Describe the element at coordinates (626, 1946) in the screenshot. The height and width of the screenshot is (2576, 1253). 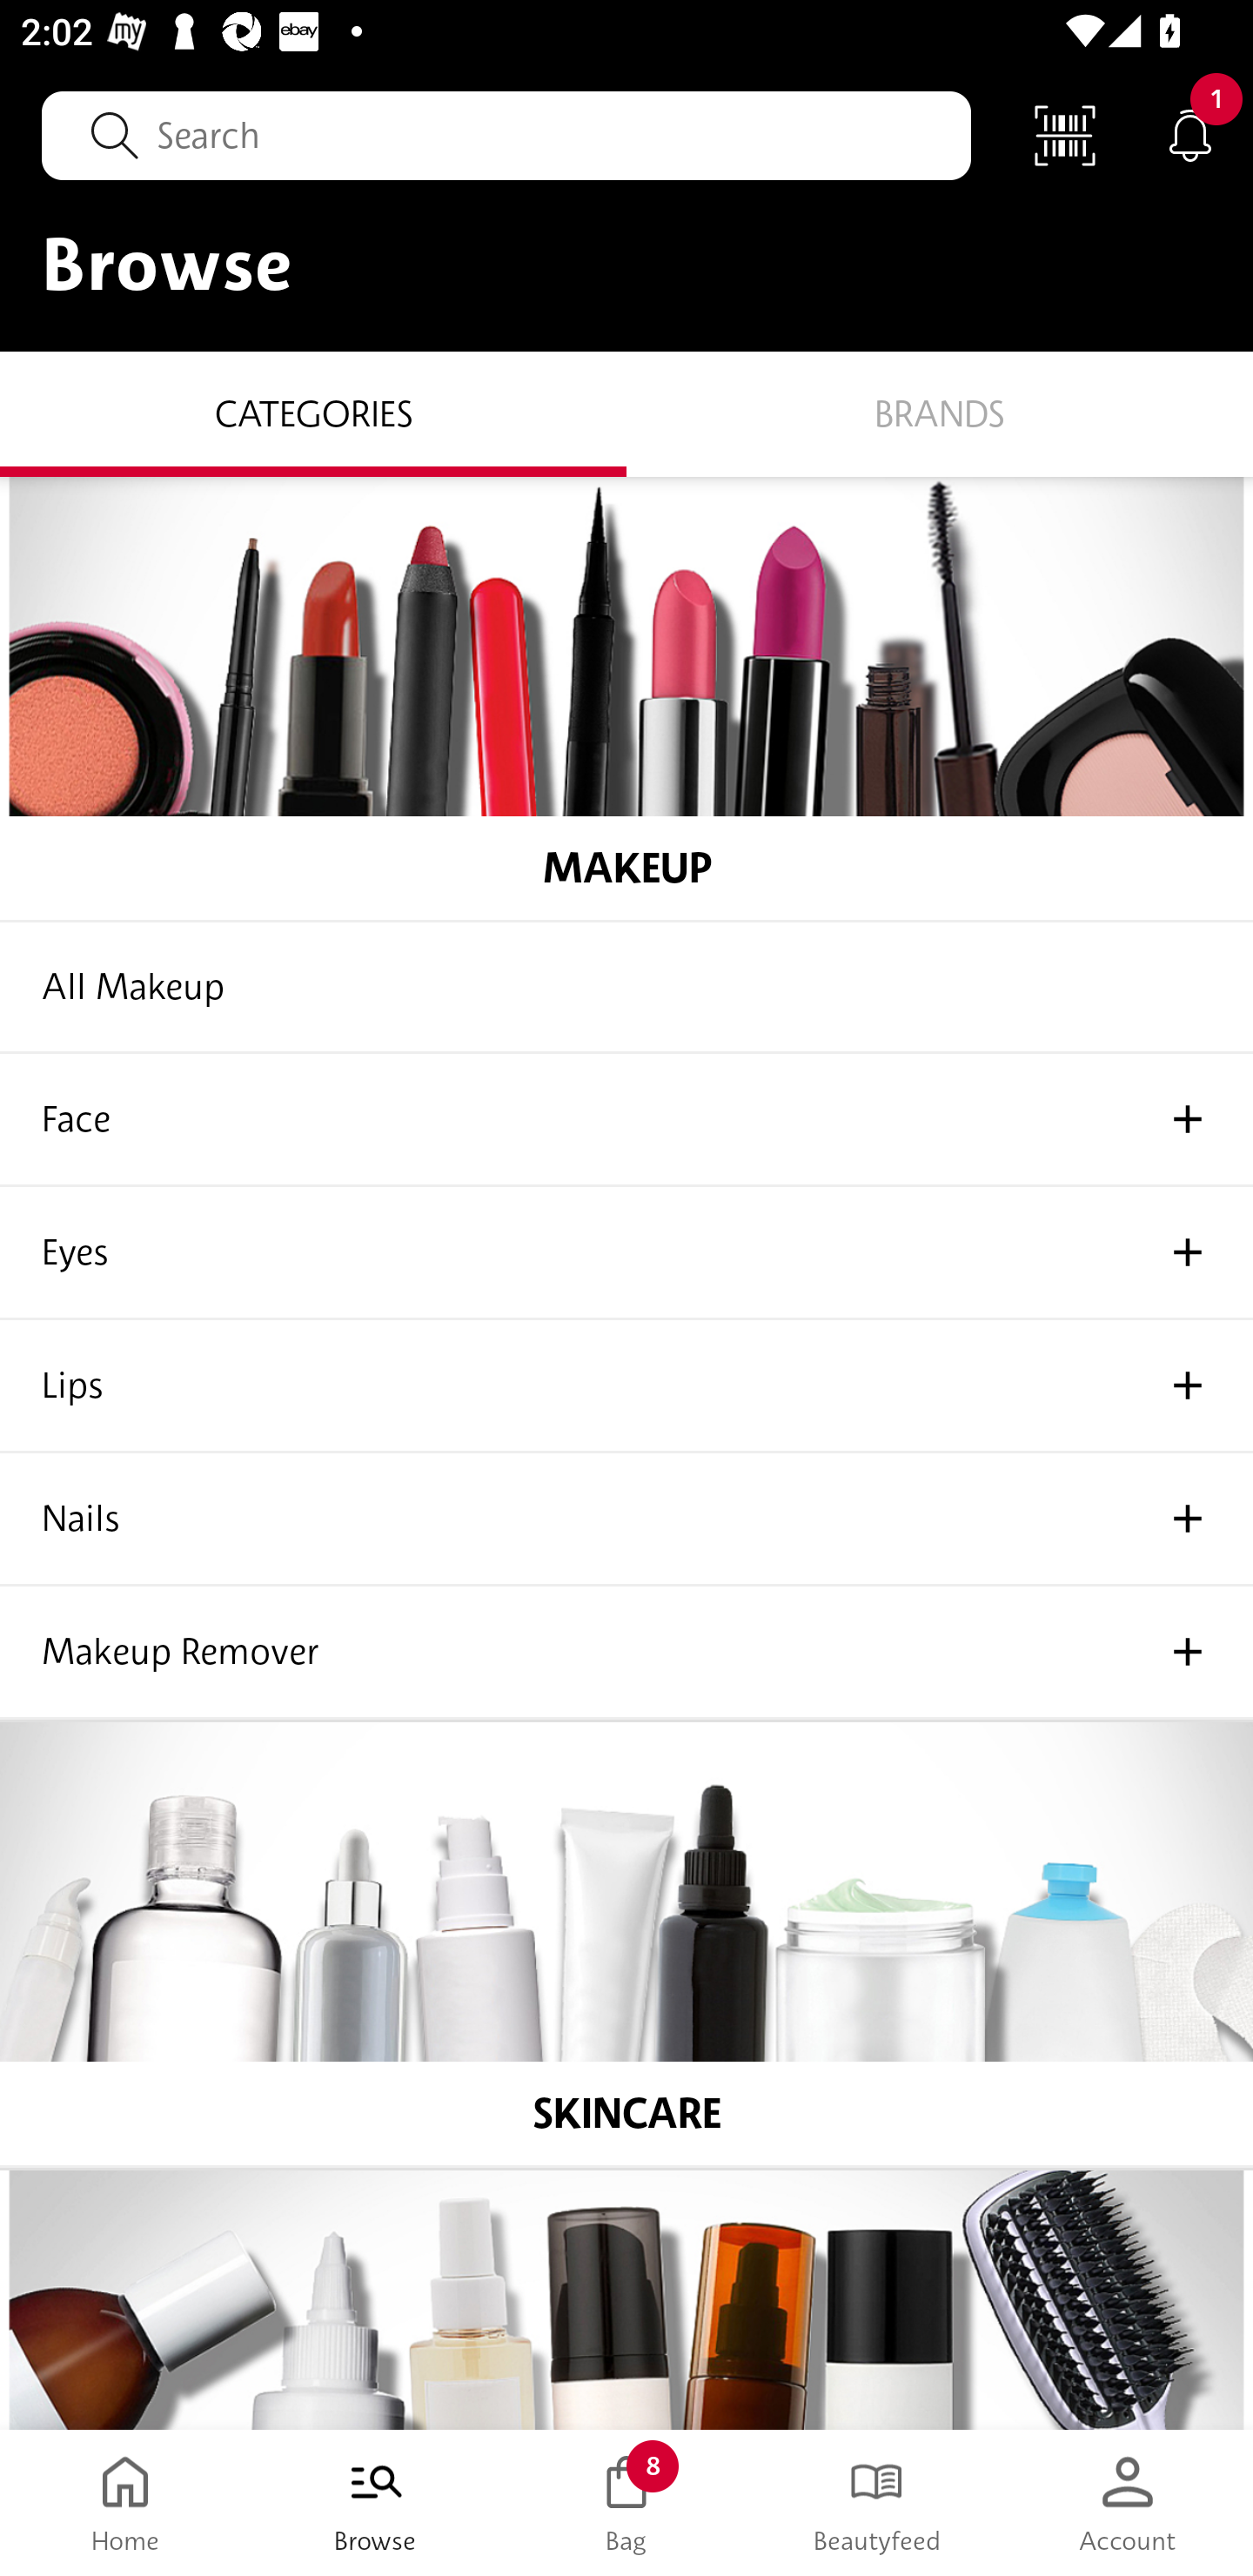
I see `SKINCARE` at that location.